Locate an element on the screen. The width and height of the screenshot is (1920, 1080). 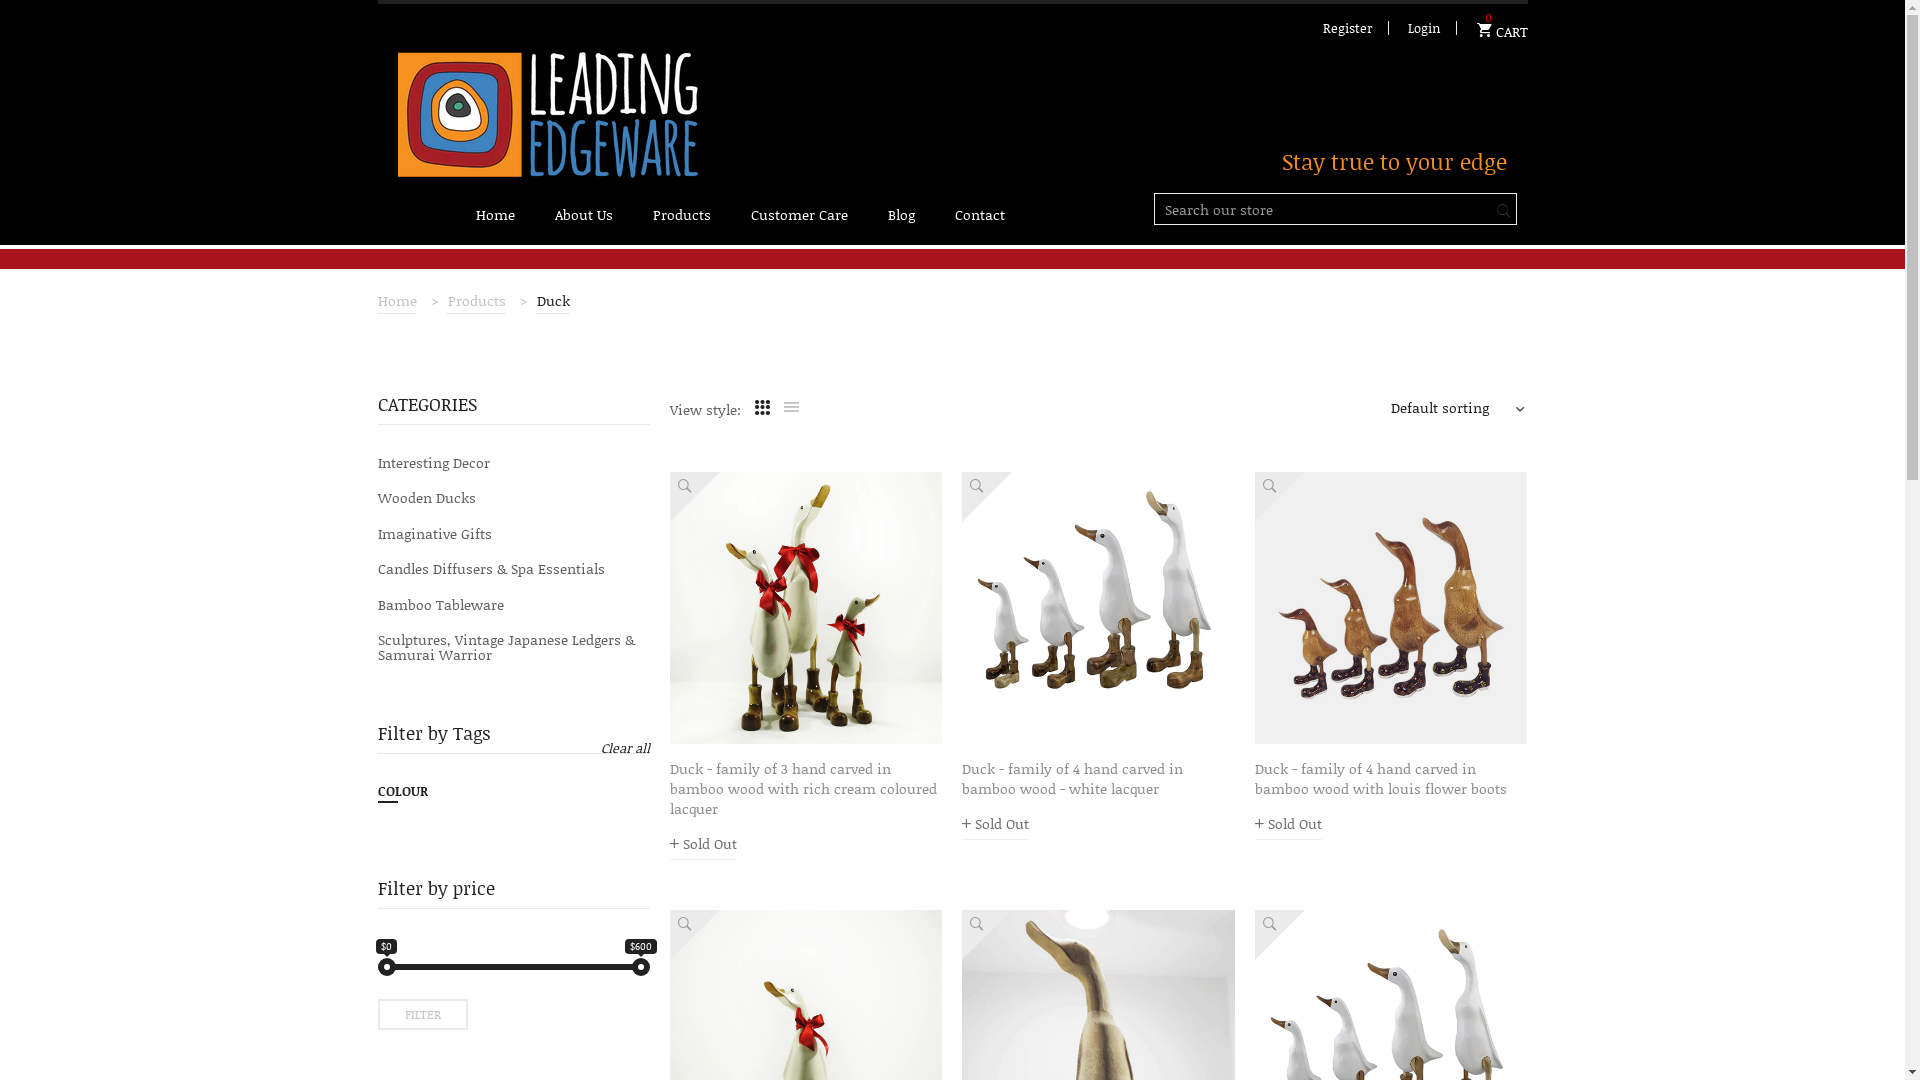
Customer Care is located at coordinates (800, 215).